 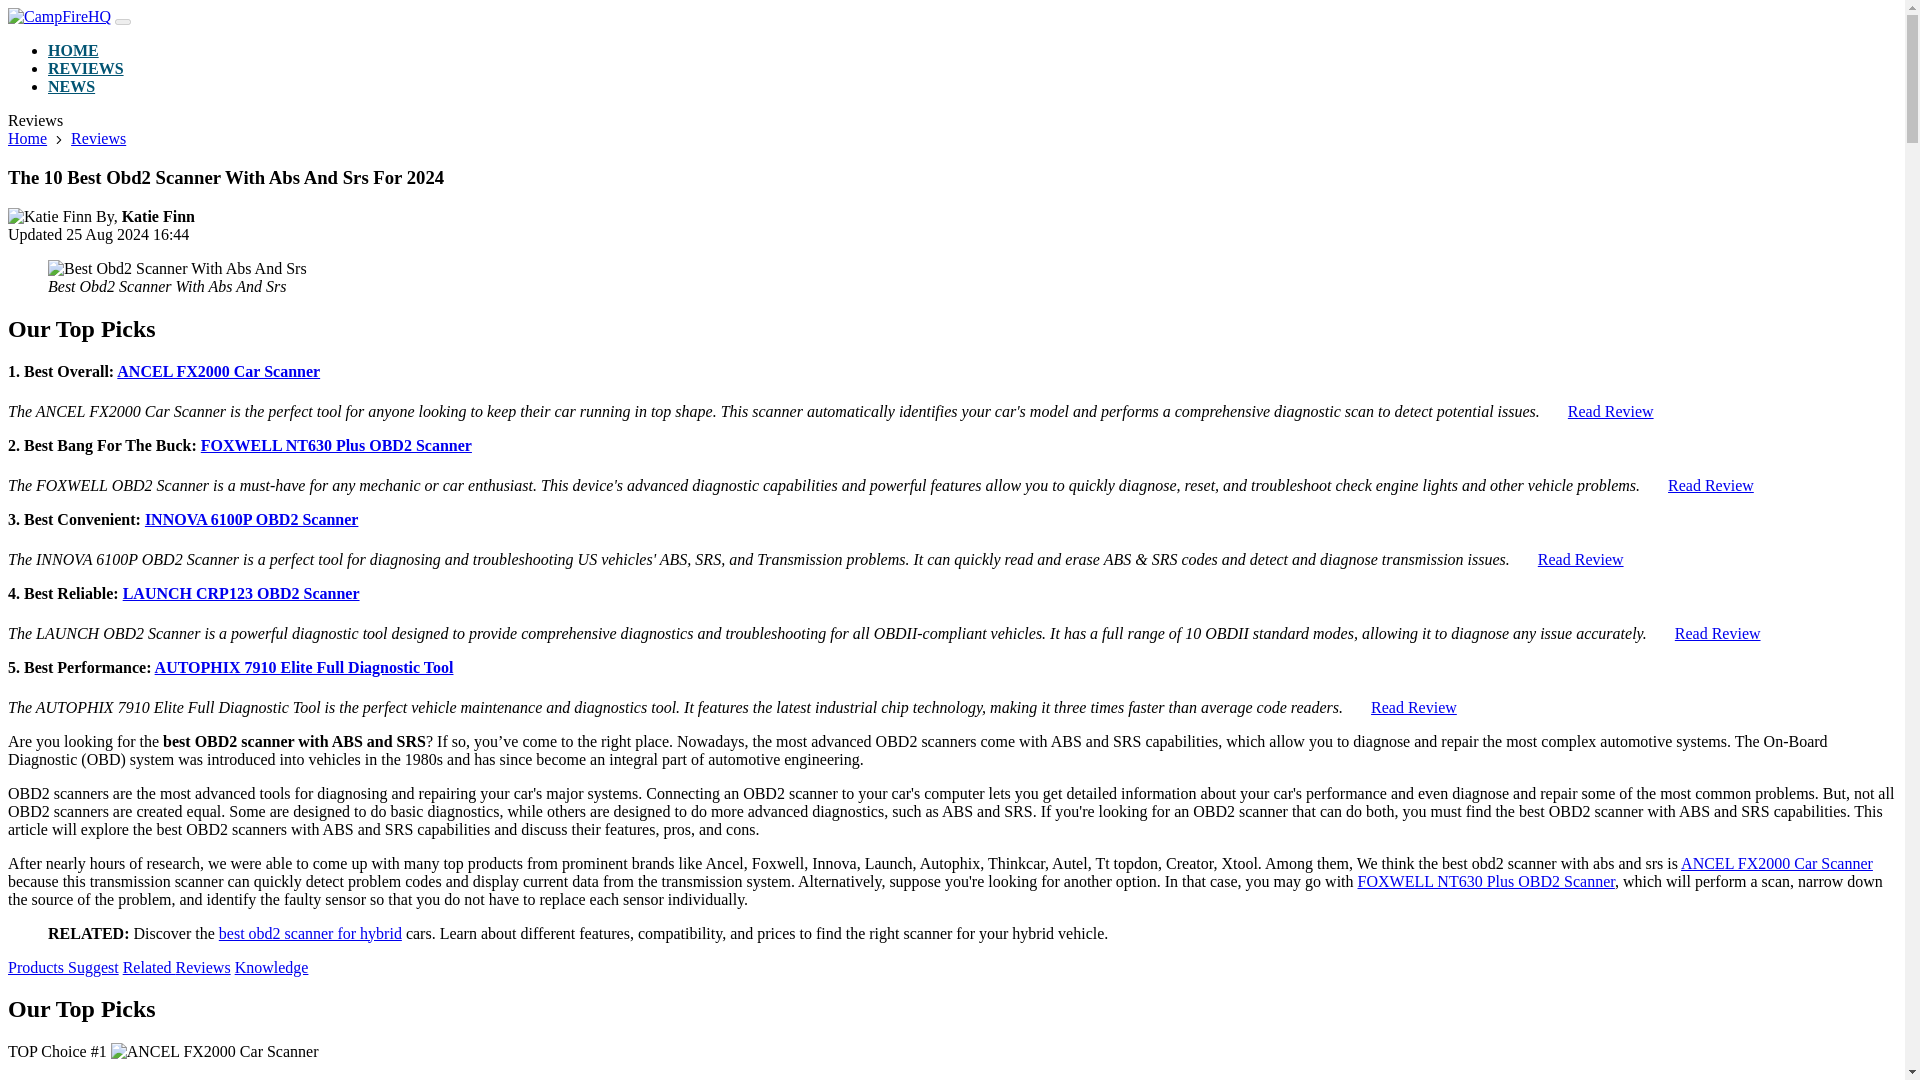 What do you see at coordinates (272, 968) in the screenshot?
I see `Knowledge` at bounding box center [272, 968].